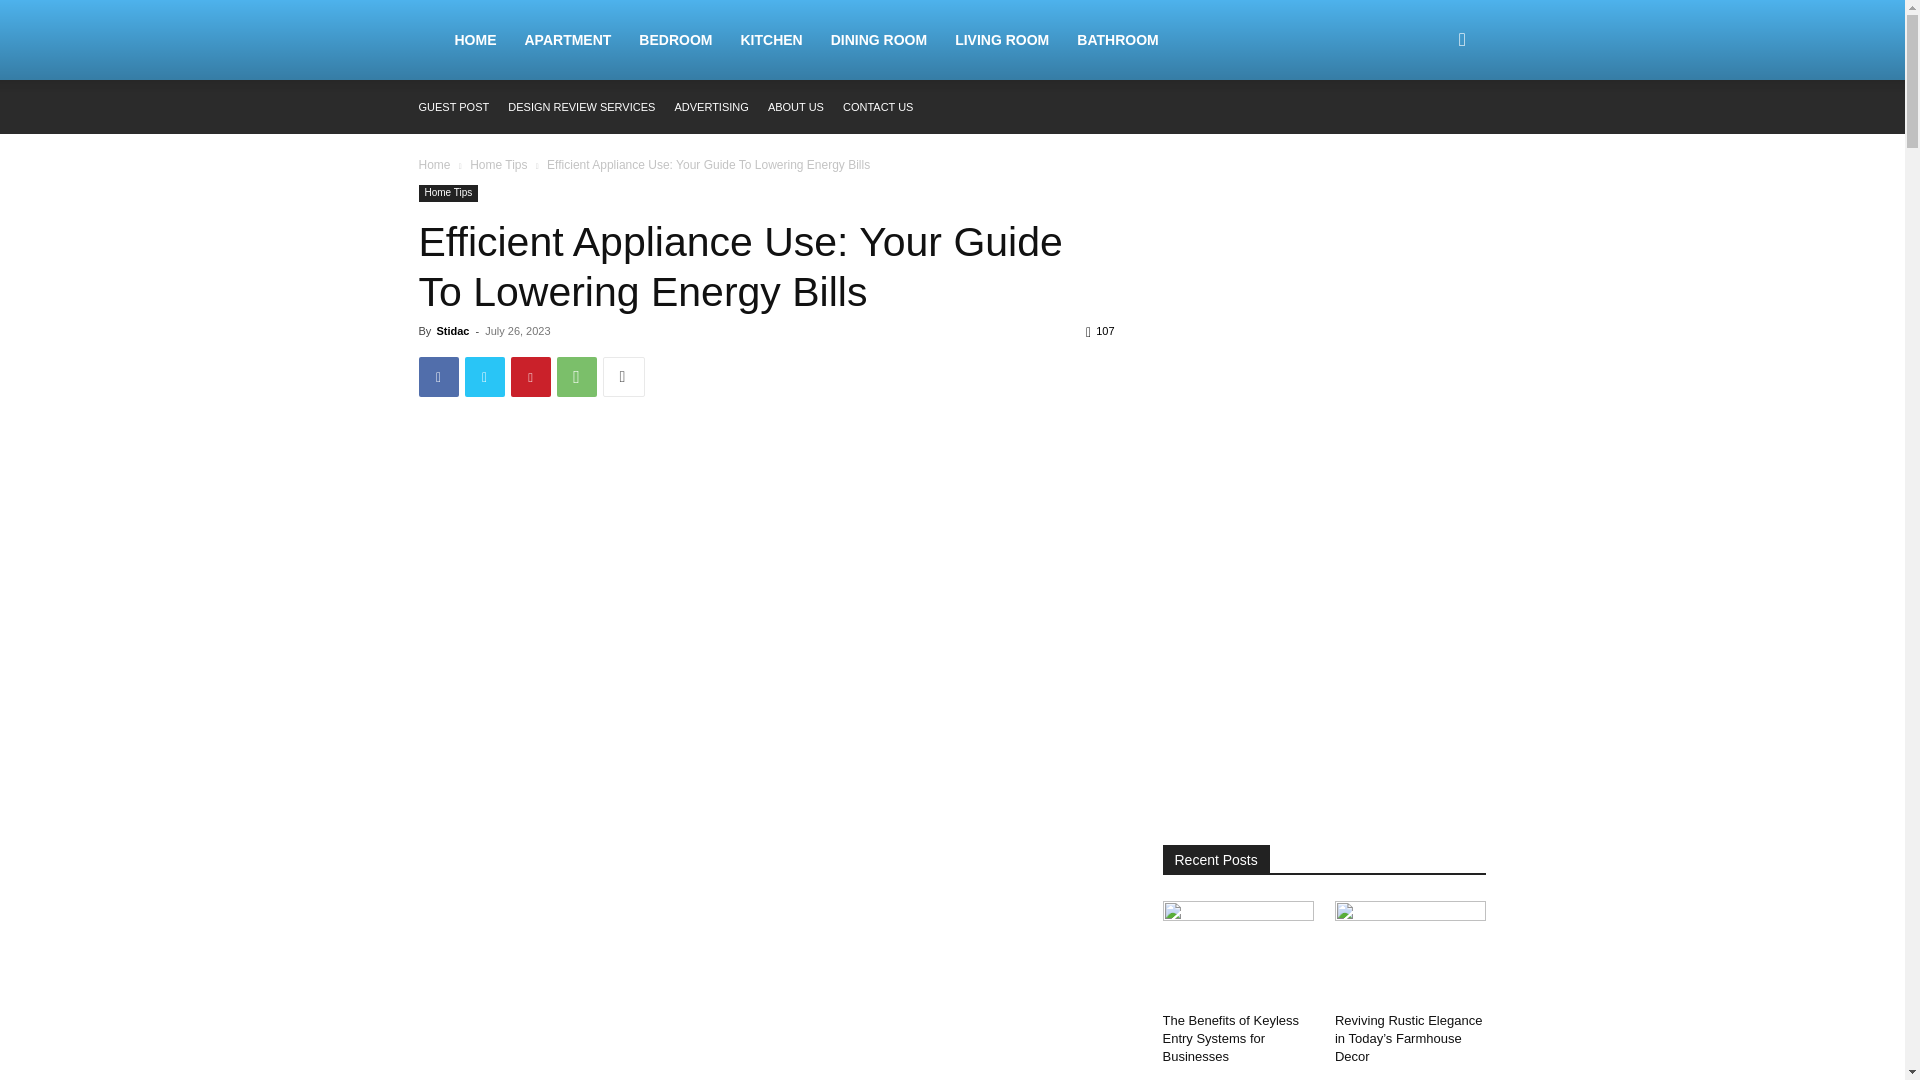 Image resolution: width=1920 pixels, height=1080 pixels. I want to click on Pinterest, so click(530, 377).